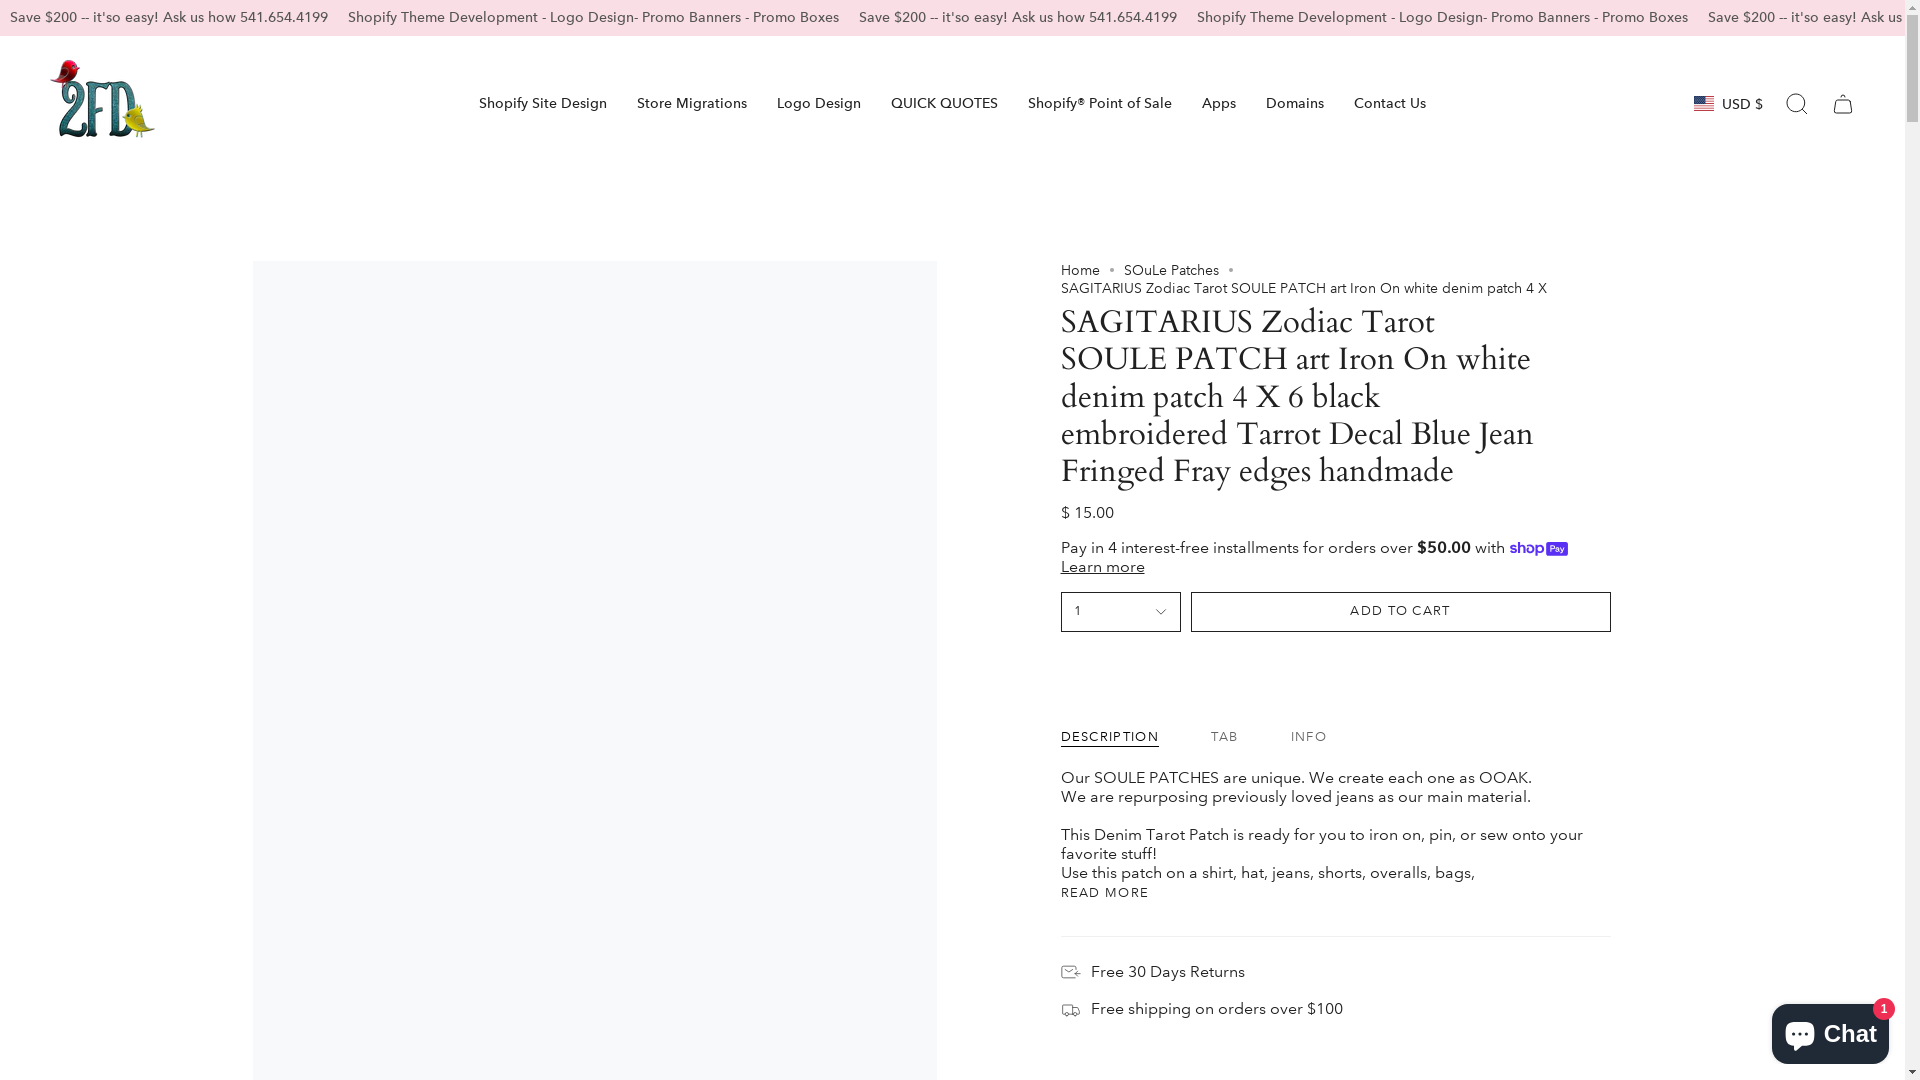  I want to click on Domains, so click(1295, 103).